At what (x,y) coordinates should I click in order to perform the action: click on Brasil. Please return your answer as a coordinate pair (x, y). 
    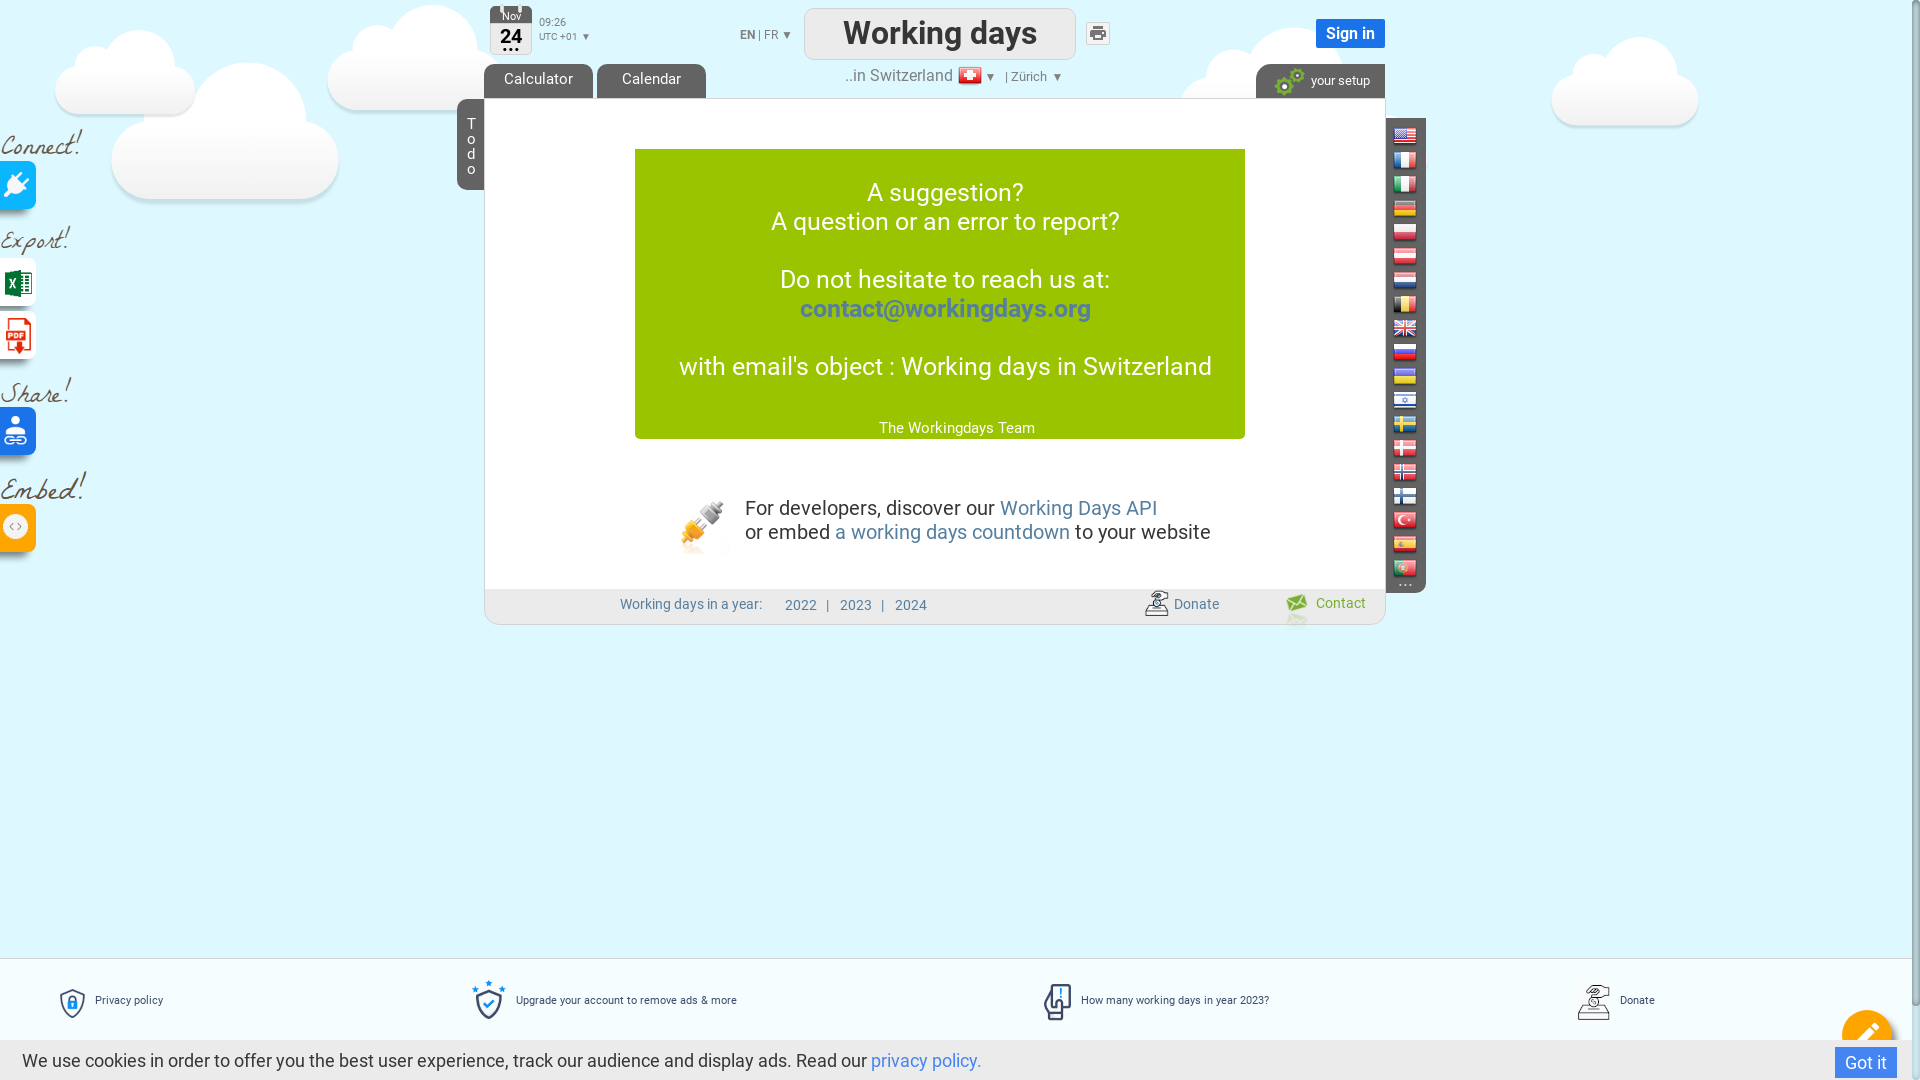
    Looking at the image, I should click on (1122, 160).